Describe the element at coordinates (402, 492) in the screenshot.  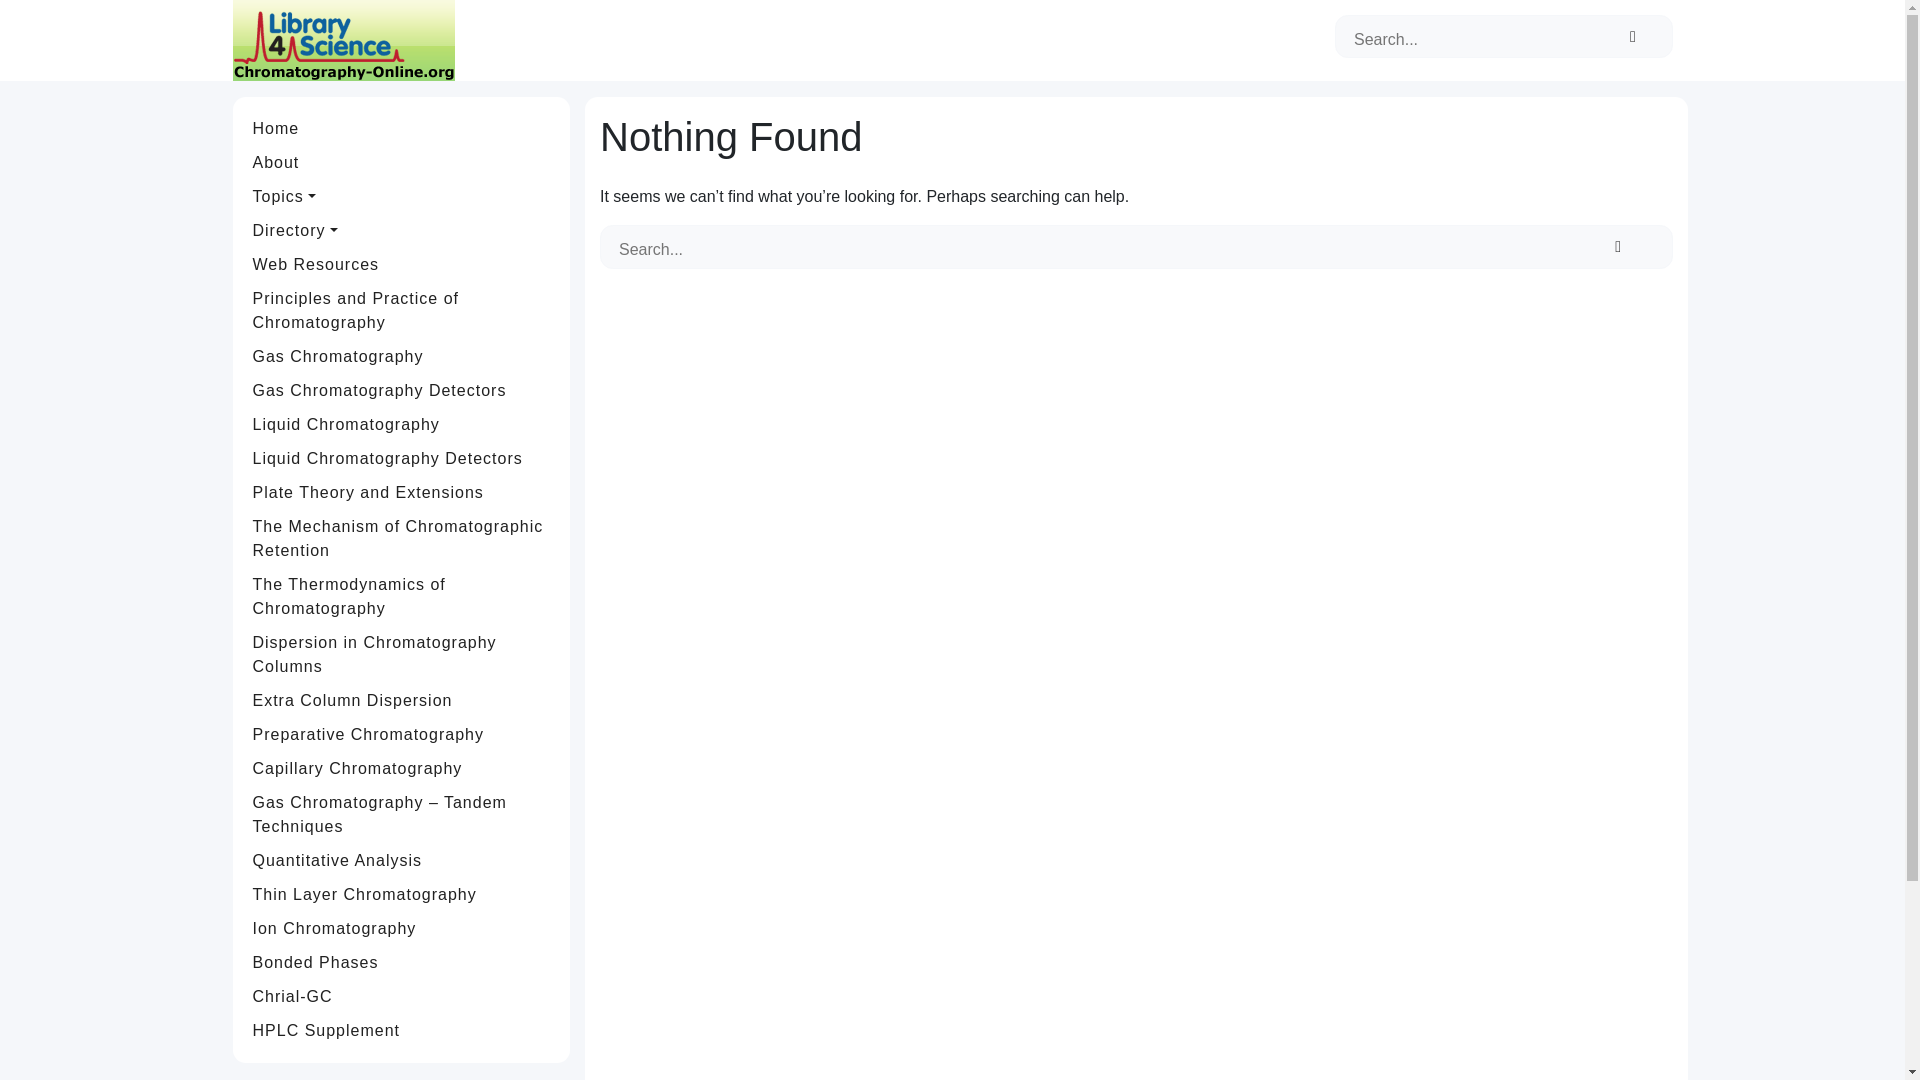
I see `Plate Theory and Extensions` at that location.